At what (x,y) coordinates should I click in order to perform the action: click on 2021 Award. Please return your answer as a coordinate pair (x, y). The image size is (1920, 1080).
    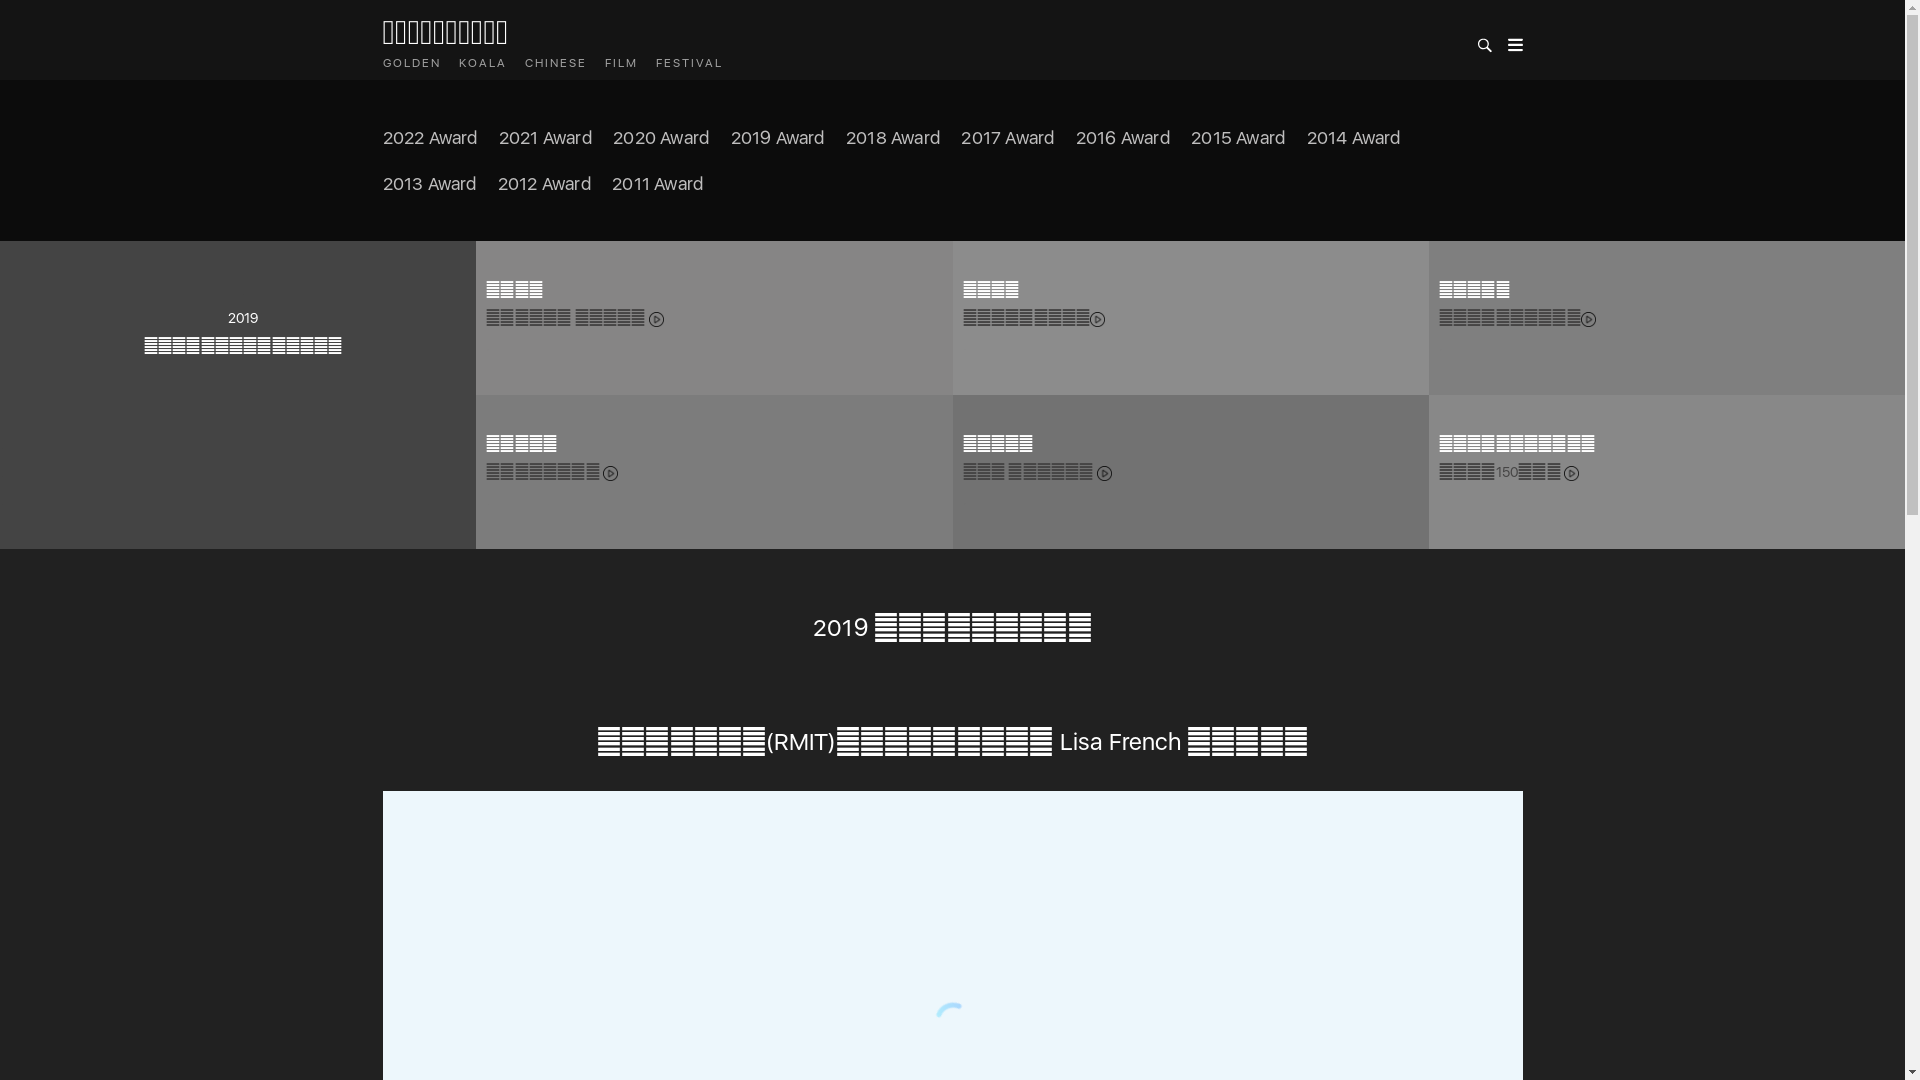
    Looking at the image, I should click on (546, 138).